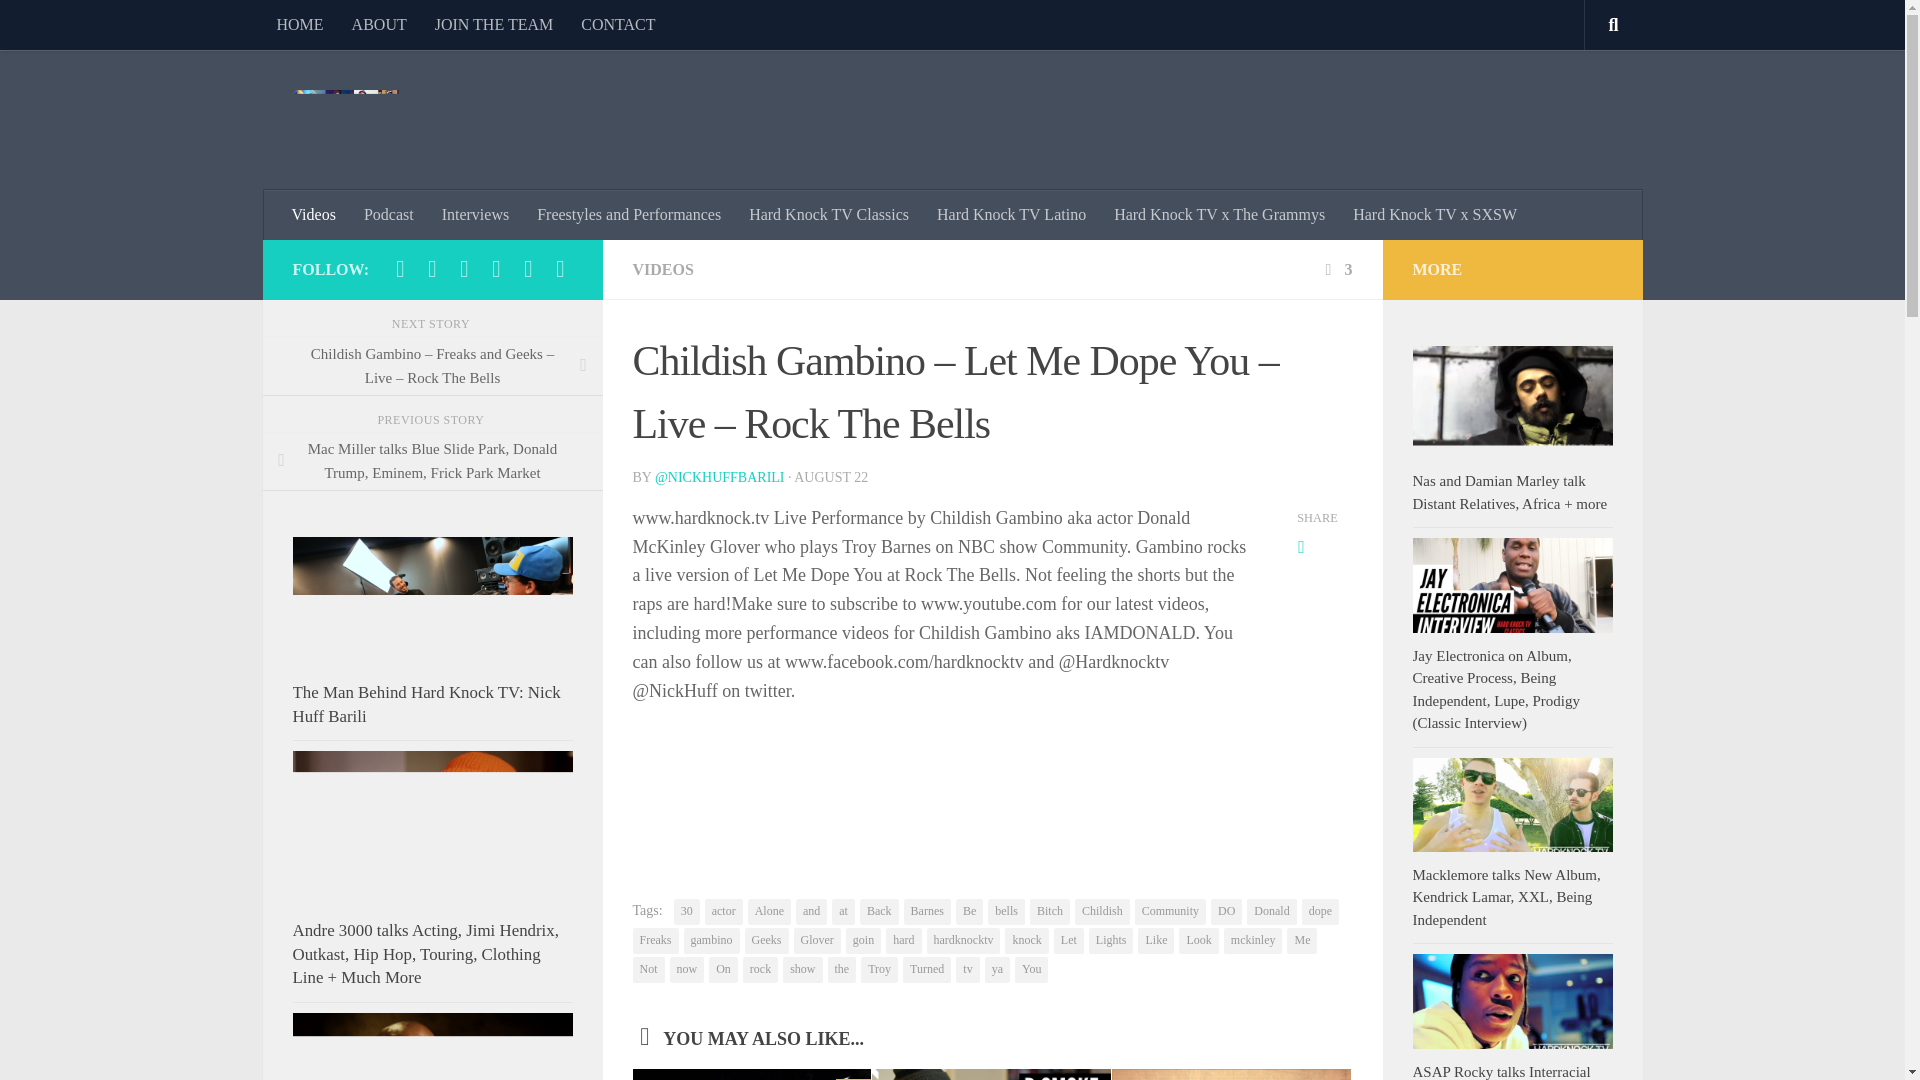  Describe the element at coordinates (879, 911) in the screenshot. I see `Back` at that location.